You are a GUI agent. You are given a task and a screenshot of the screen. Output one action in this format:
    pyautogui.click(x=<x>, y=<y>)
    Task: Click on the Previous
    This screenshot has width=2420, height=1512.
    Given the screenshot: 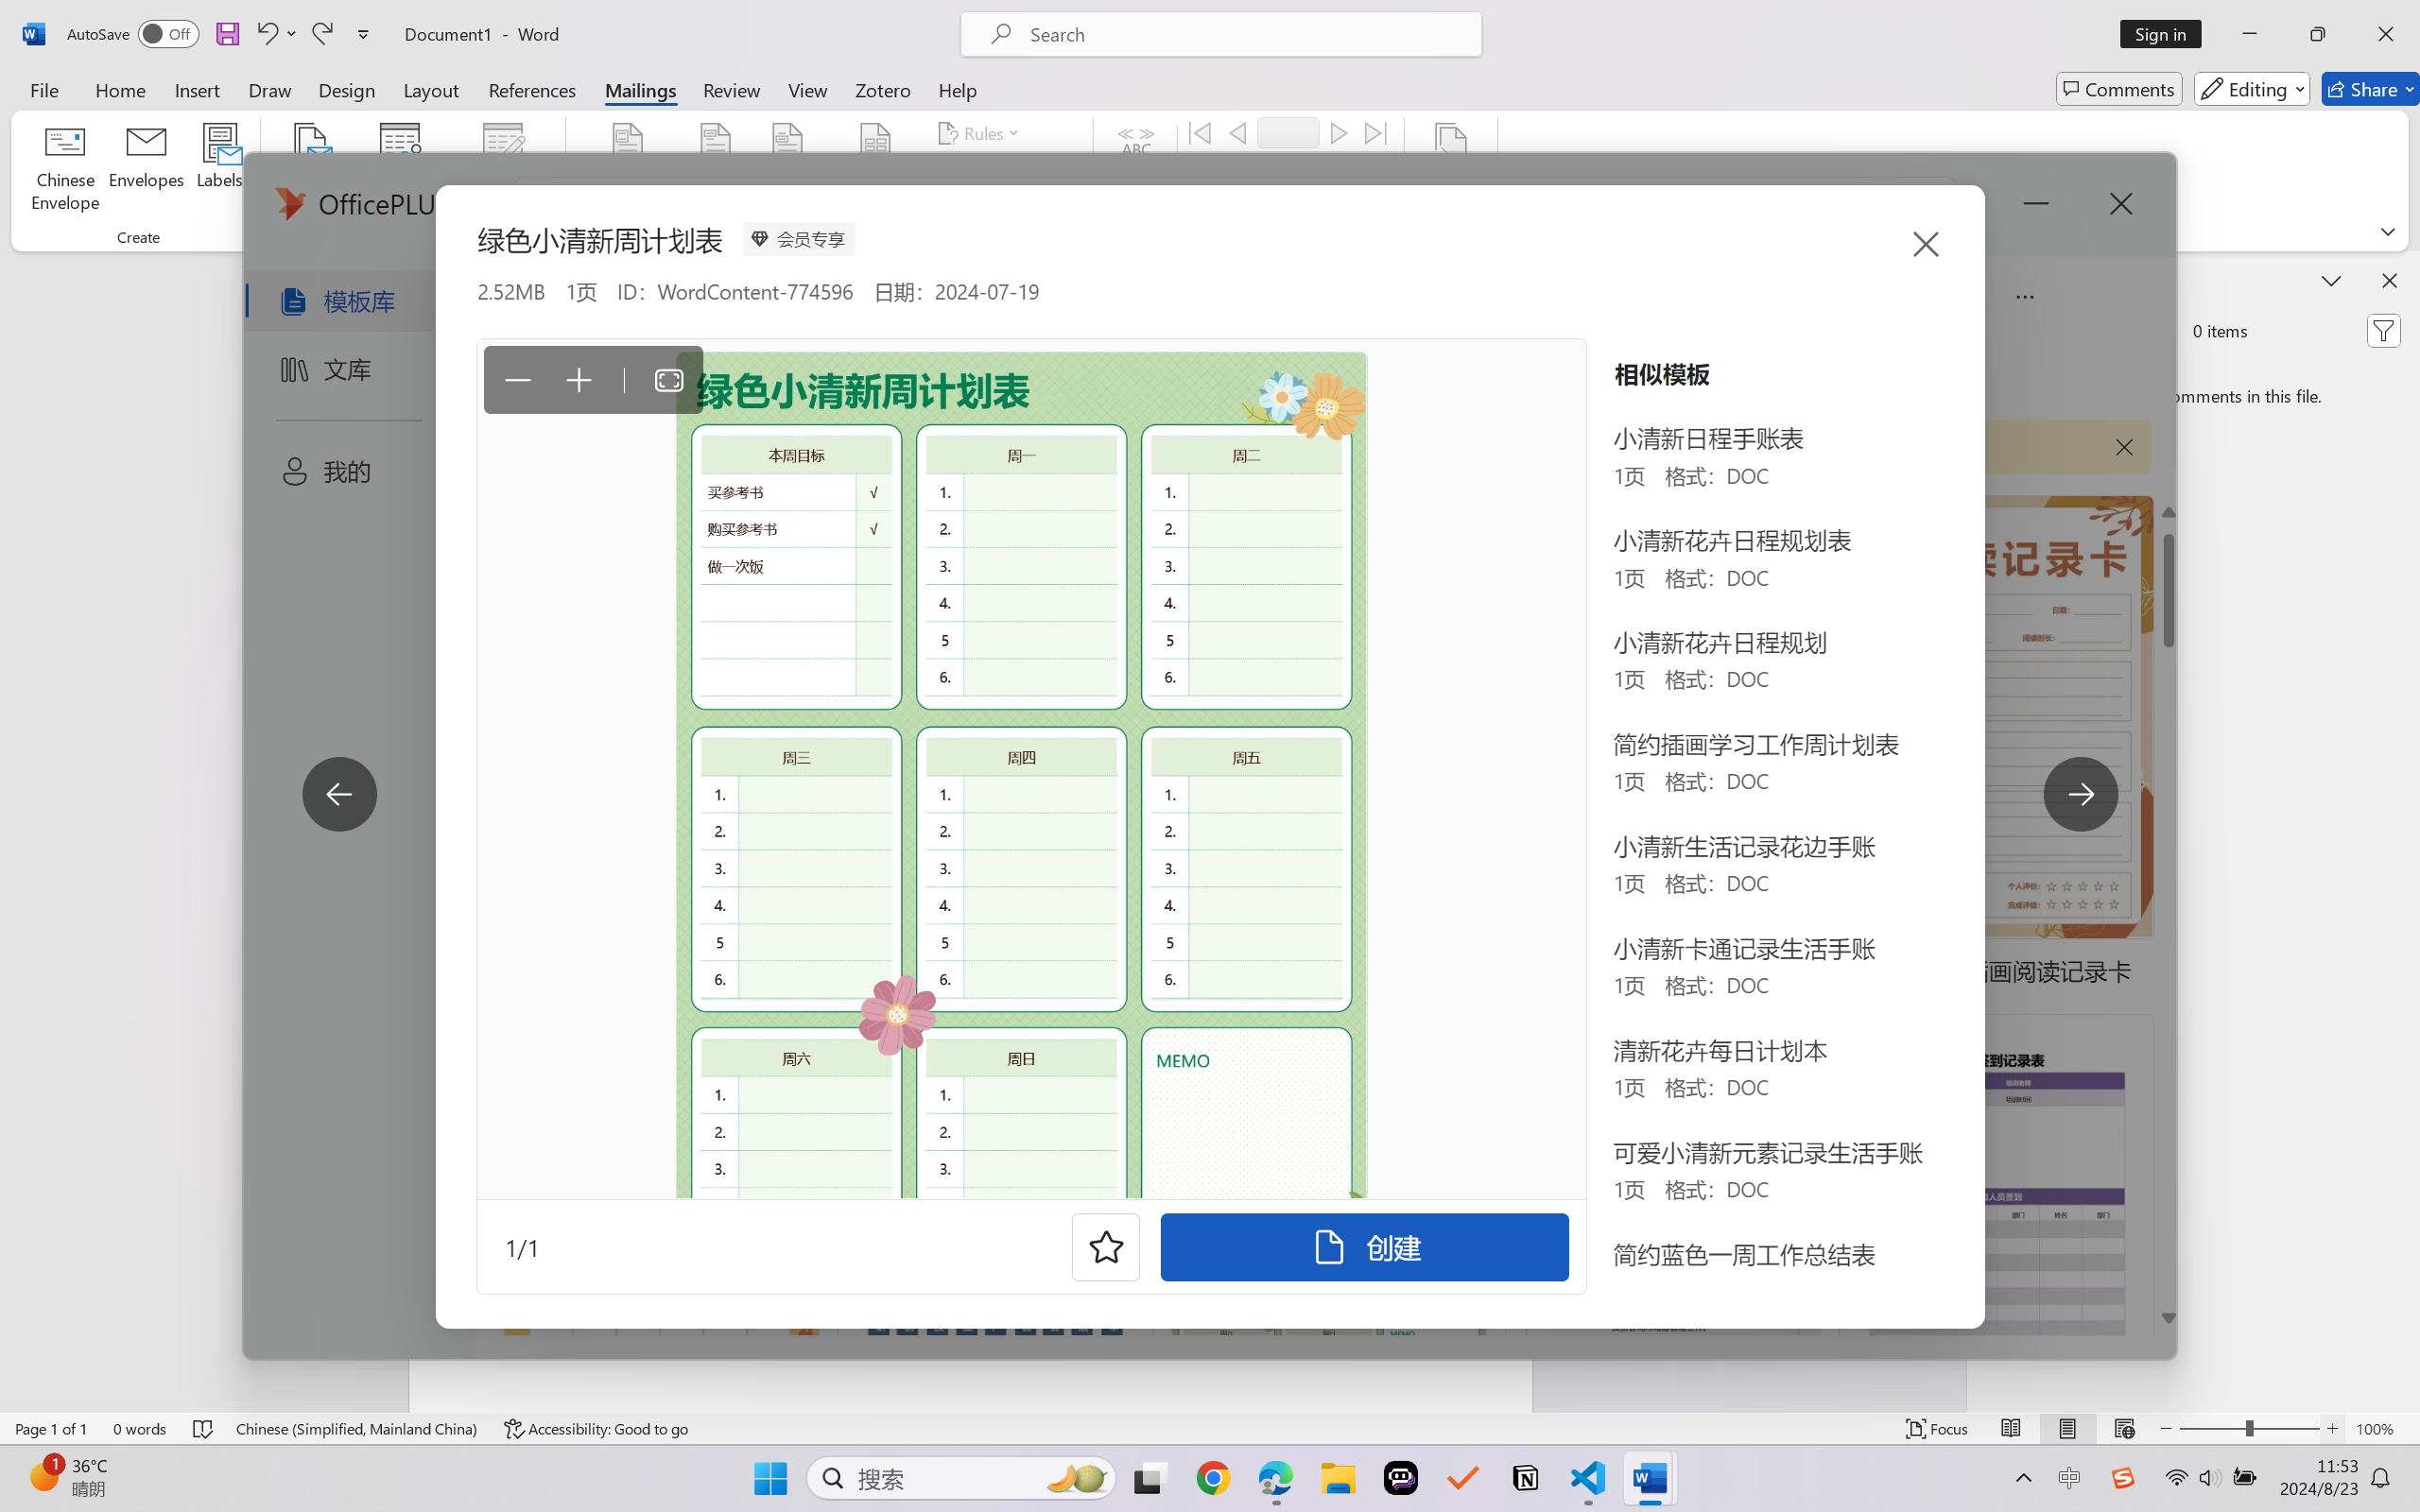 What is the action you would take?
    pyautogui.click(x=1236, y=132)
    